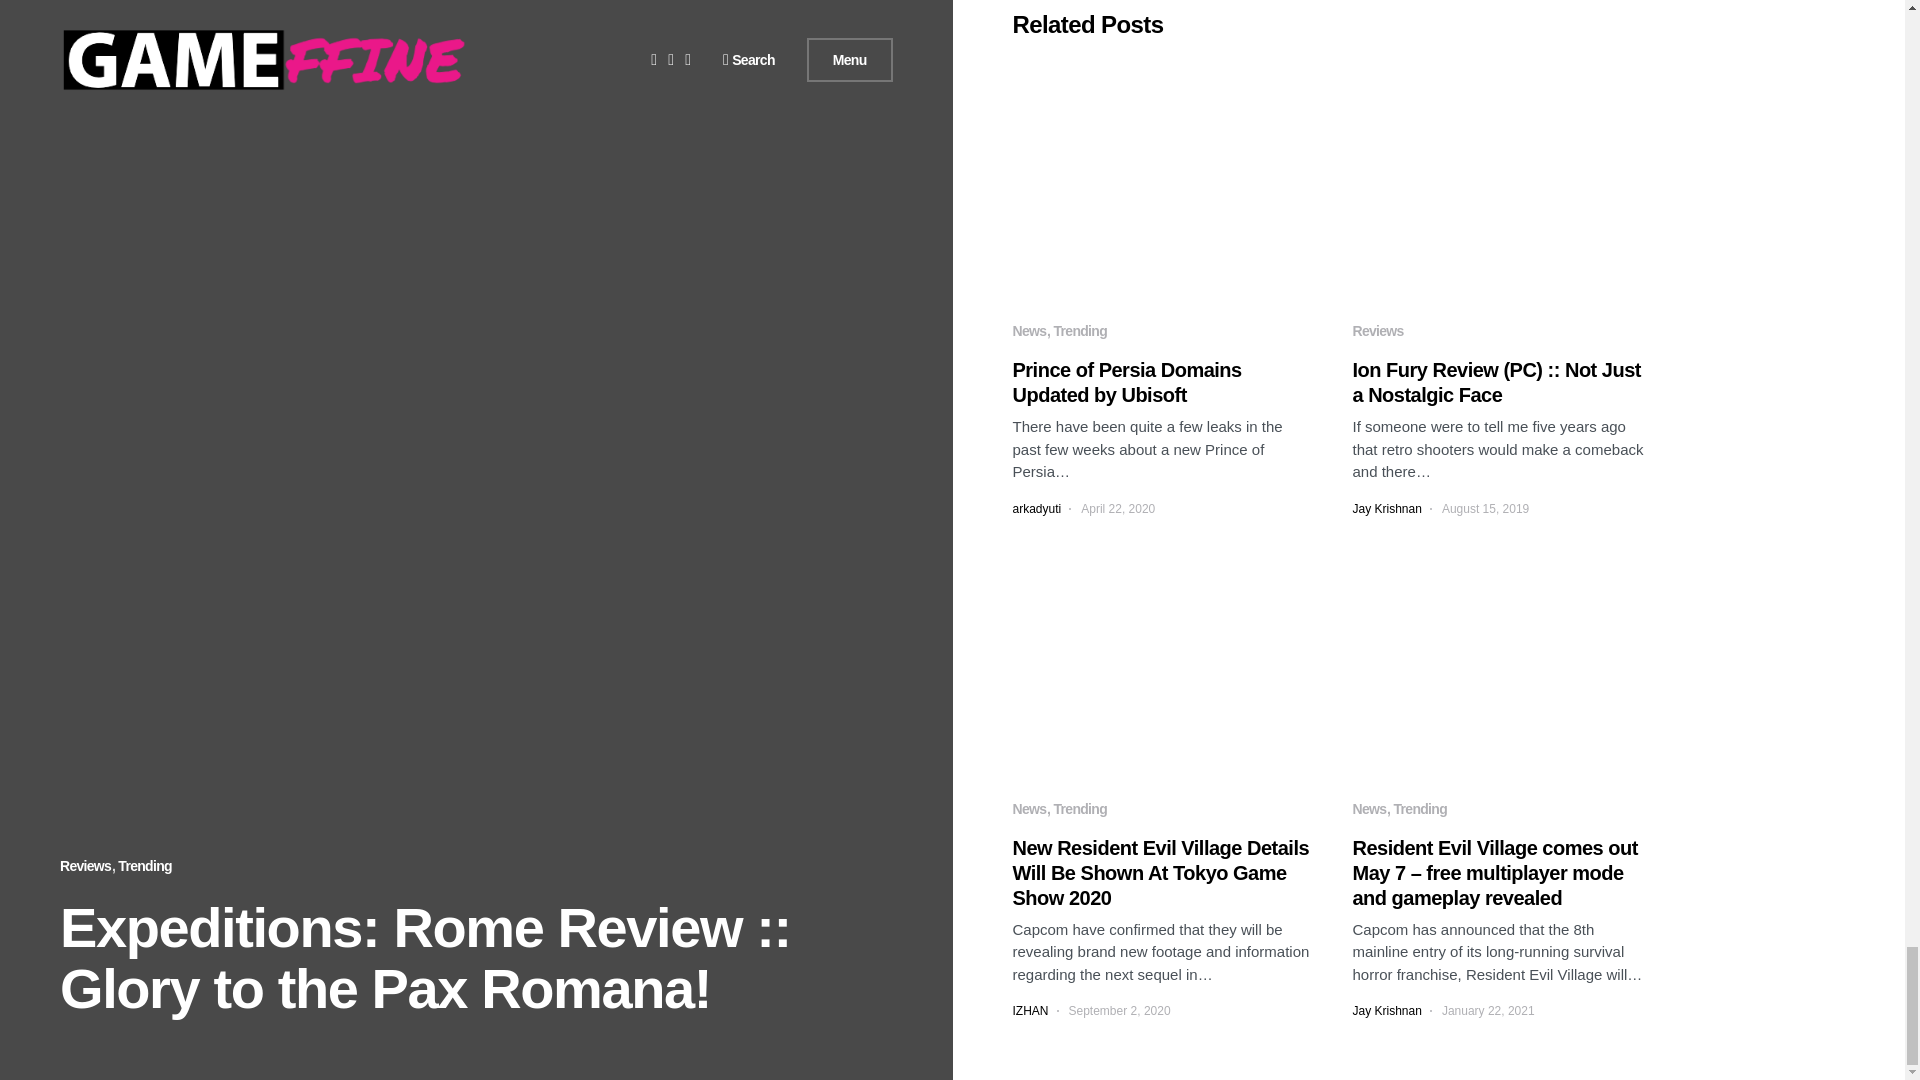 Image resolution: width=1920 pixels, height=1080 pixels. Describe the element at coordinates (1386, 509) in the screenshot. I see `View all posts by Jay Krishnan` at that location.